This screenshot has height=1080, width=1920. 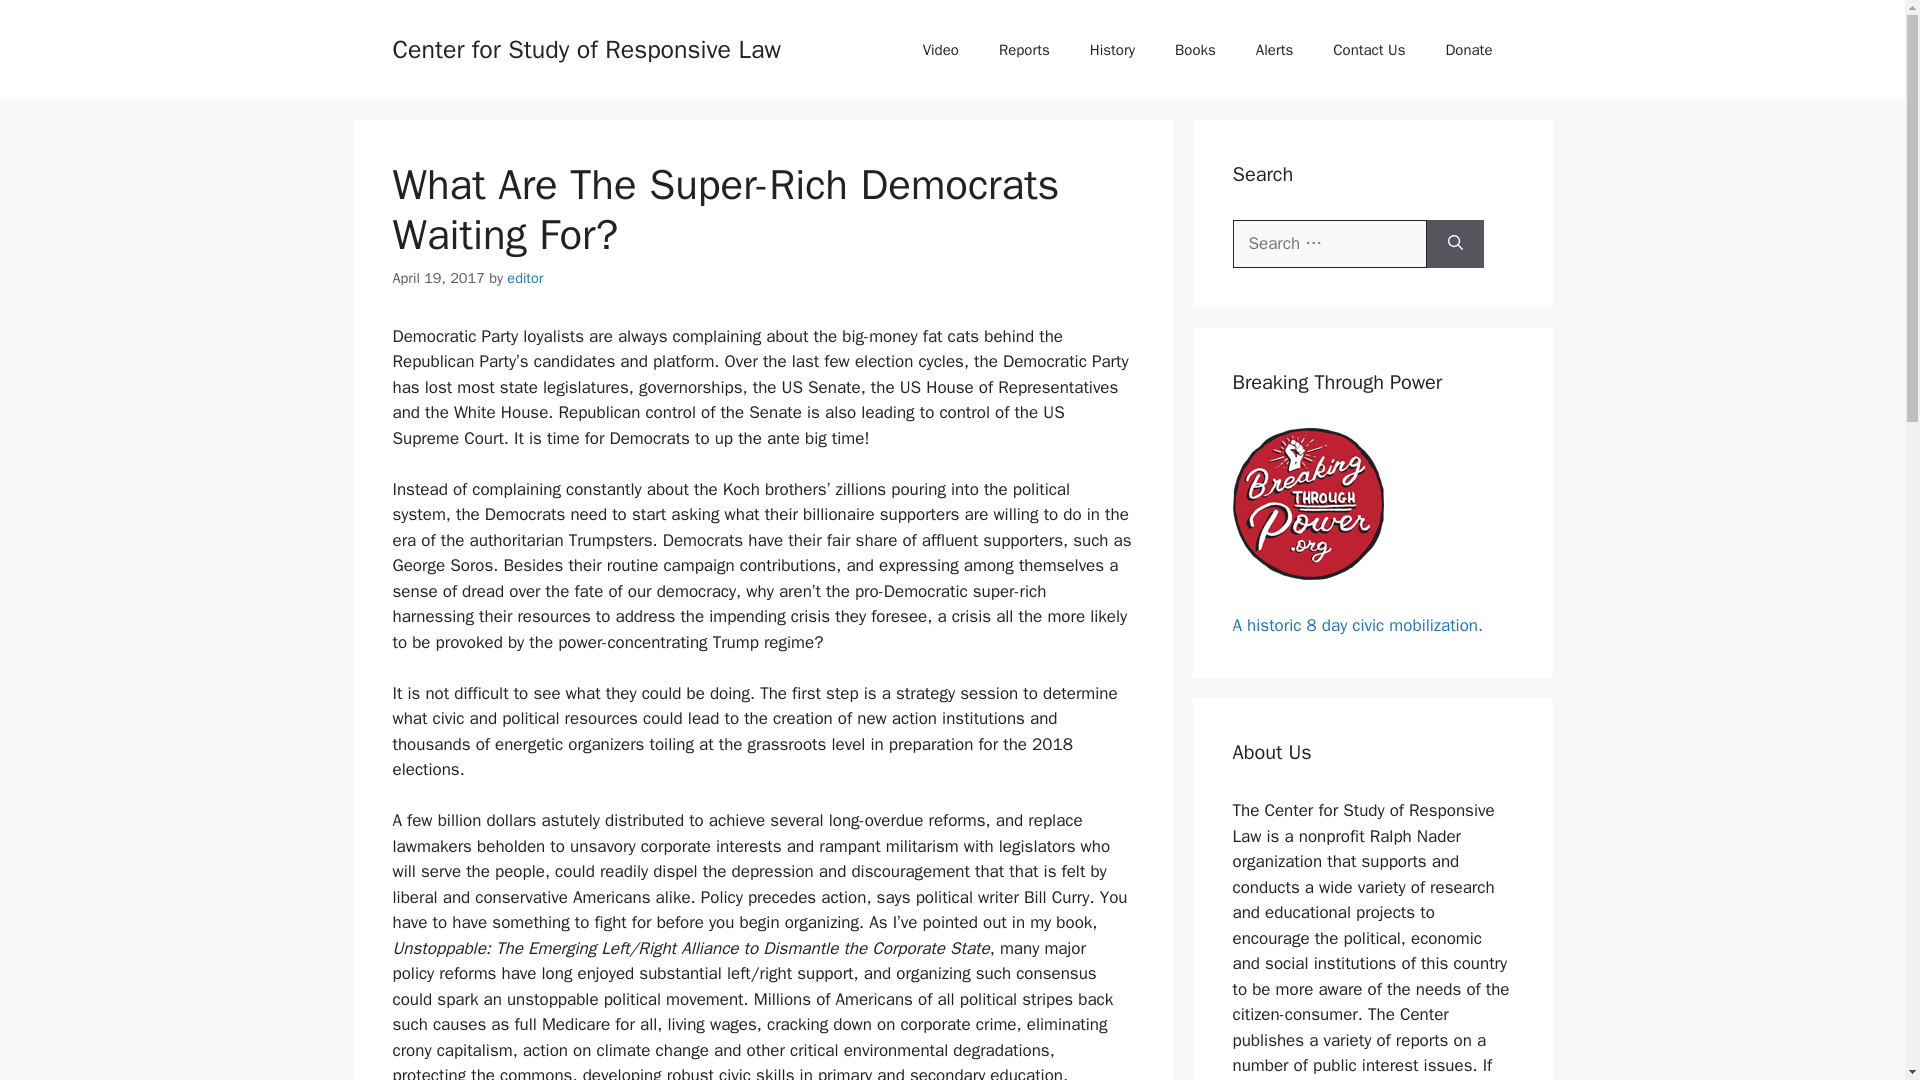 I want to click on View all posts by editor, so click(x=524, y=278).